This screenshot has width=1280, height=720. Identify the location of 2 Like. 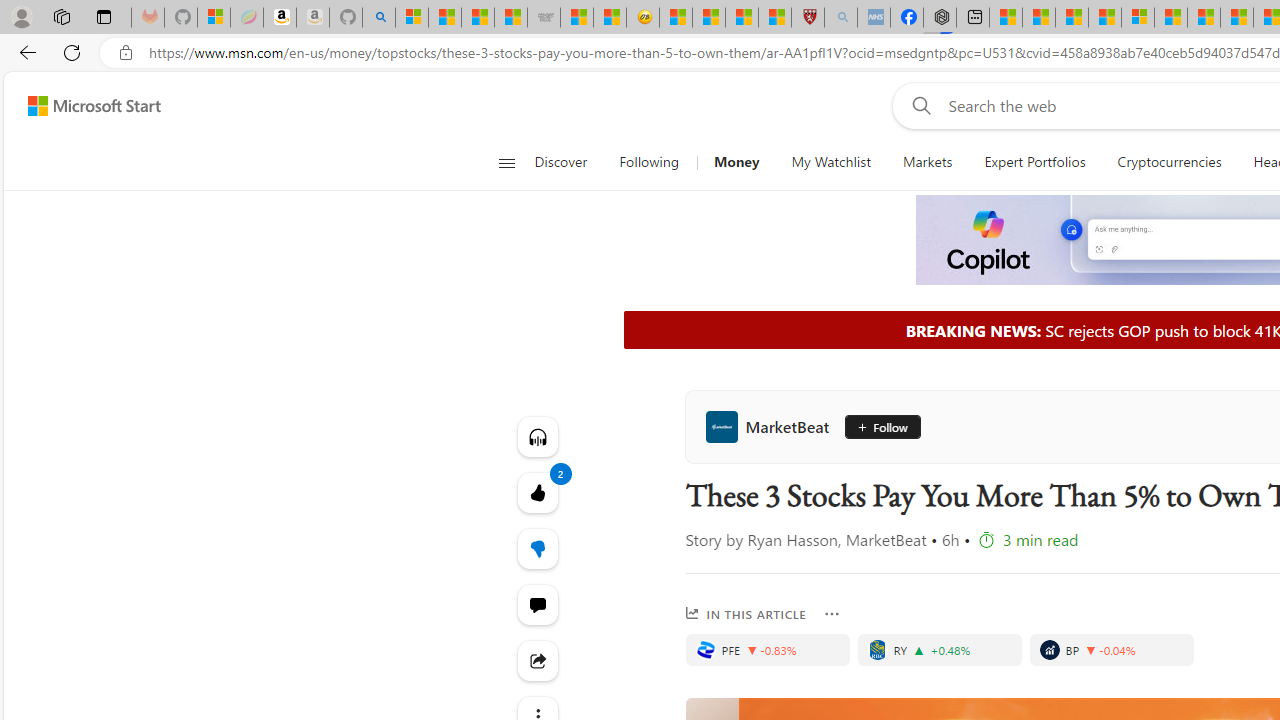
(538, 492).